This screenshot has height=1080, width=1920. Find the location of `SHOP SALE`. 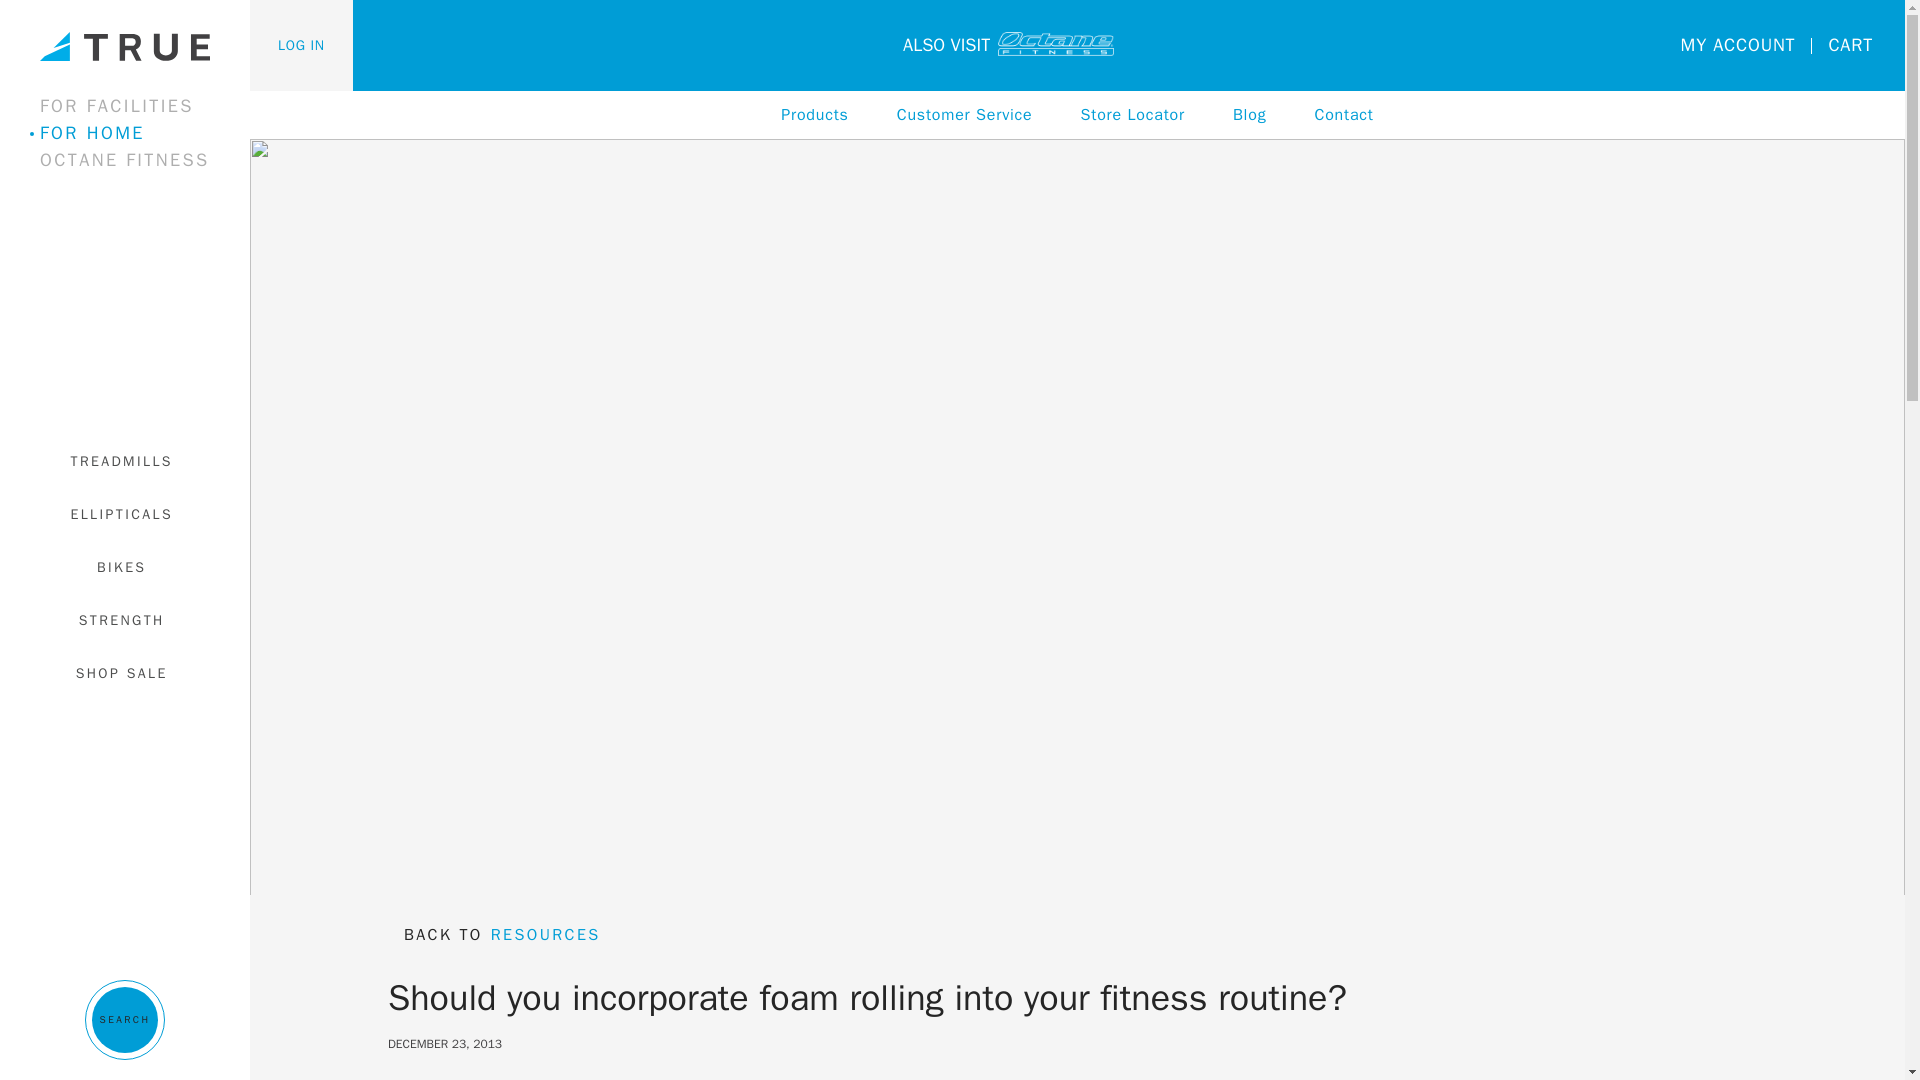

SHOP SALE is located at coordinates (124, 672).